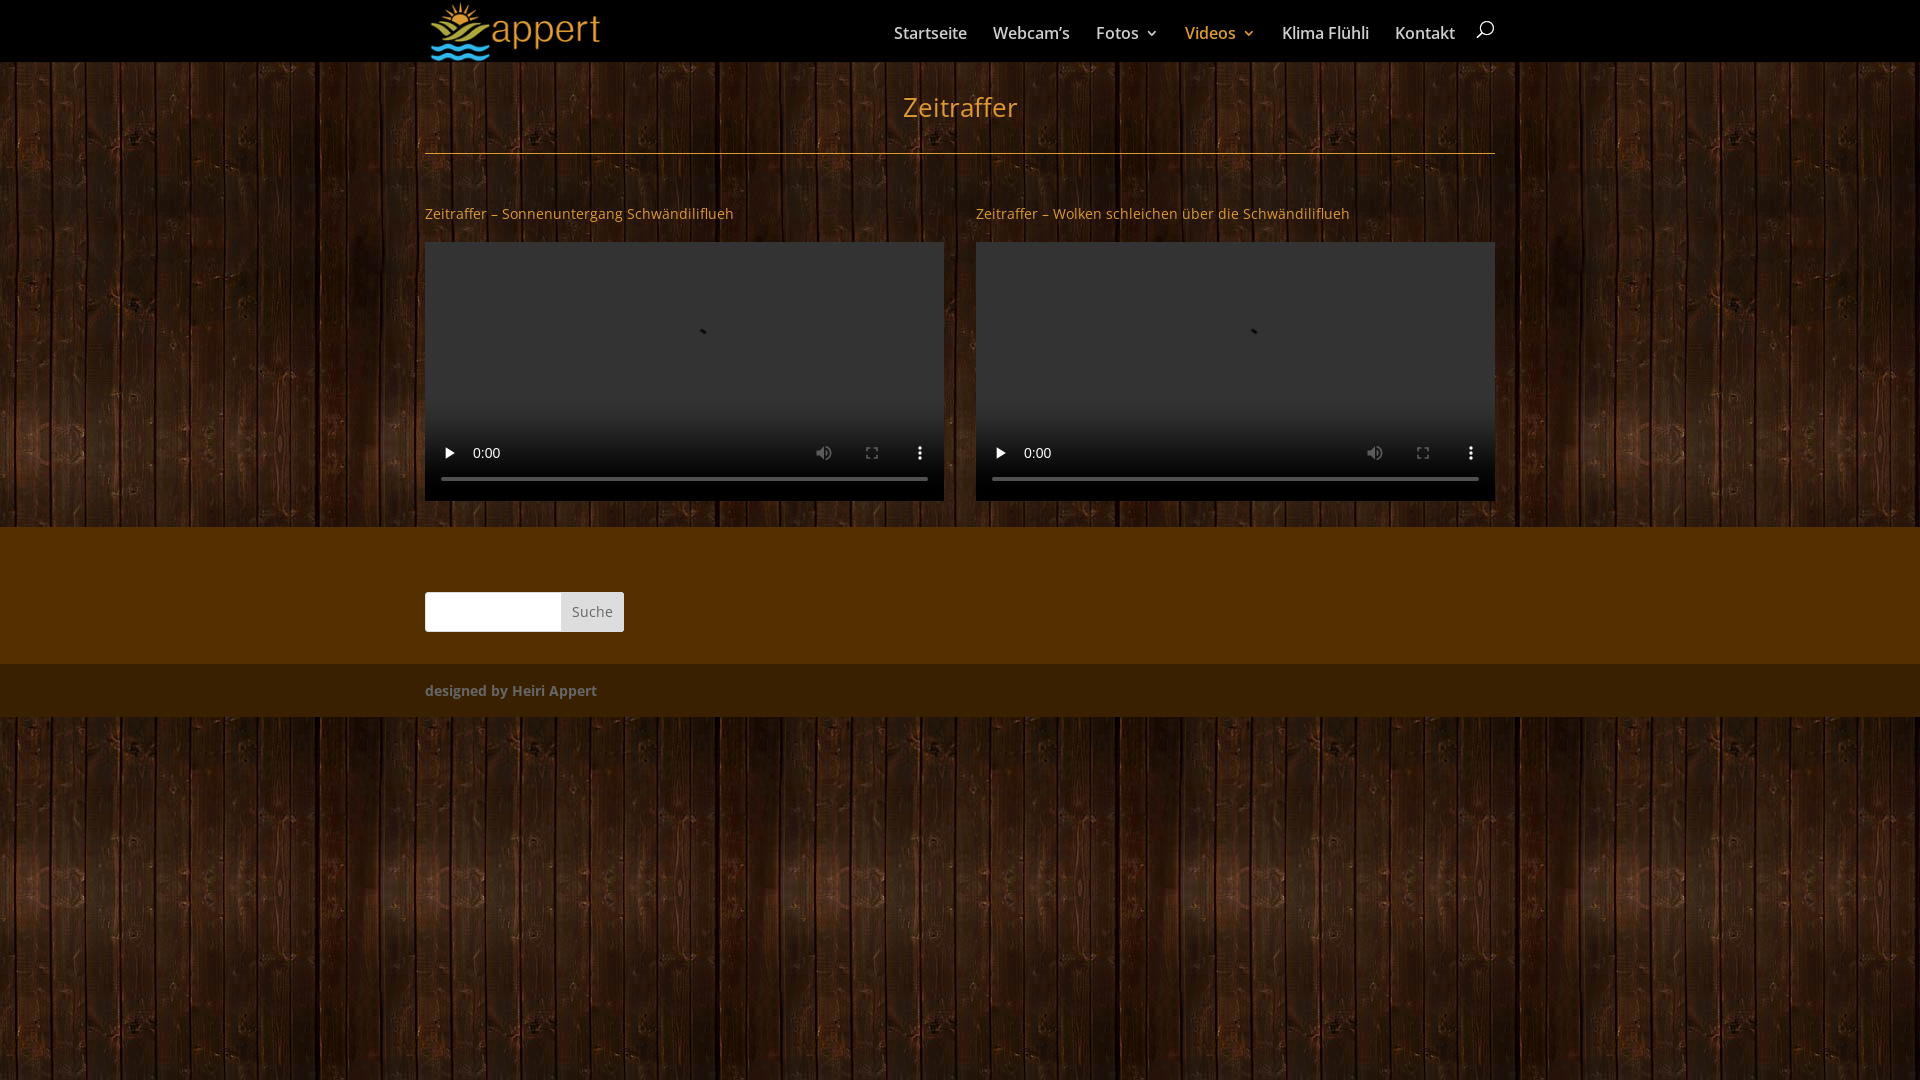  Describe the element at coordinates (511, 690) in the screenshot. I see `designed by Heiri Appert` at that location.